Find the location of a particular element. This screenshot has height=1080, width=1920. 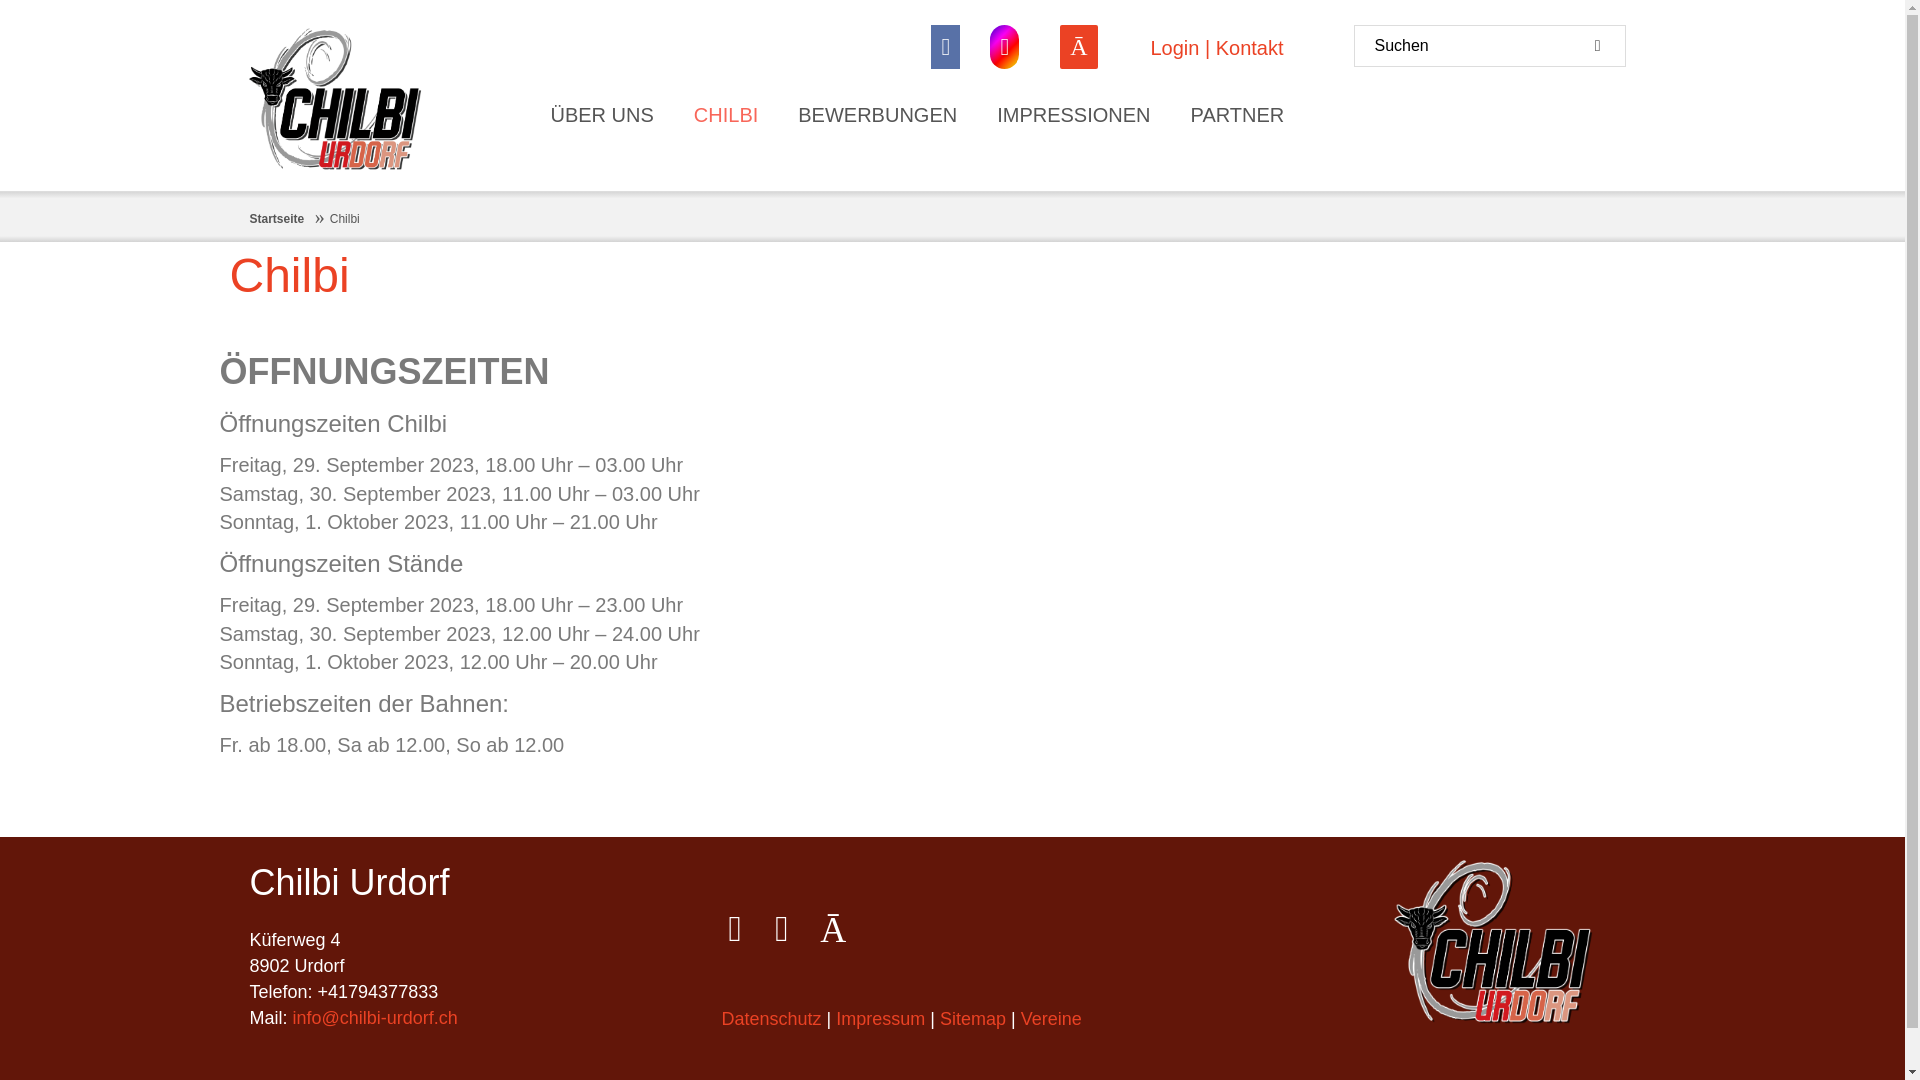

PARTNER is located at coordinates (1238, 116).